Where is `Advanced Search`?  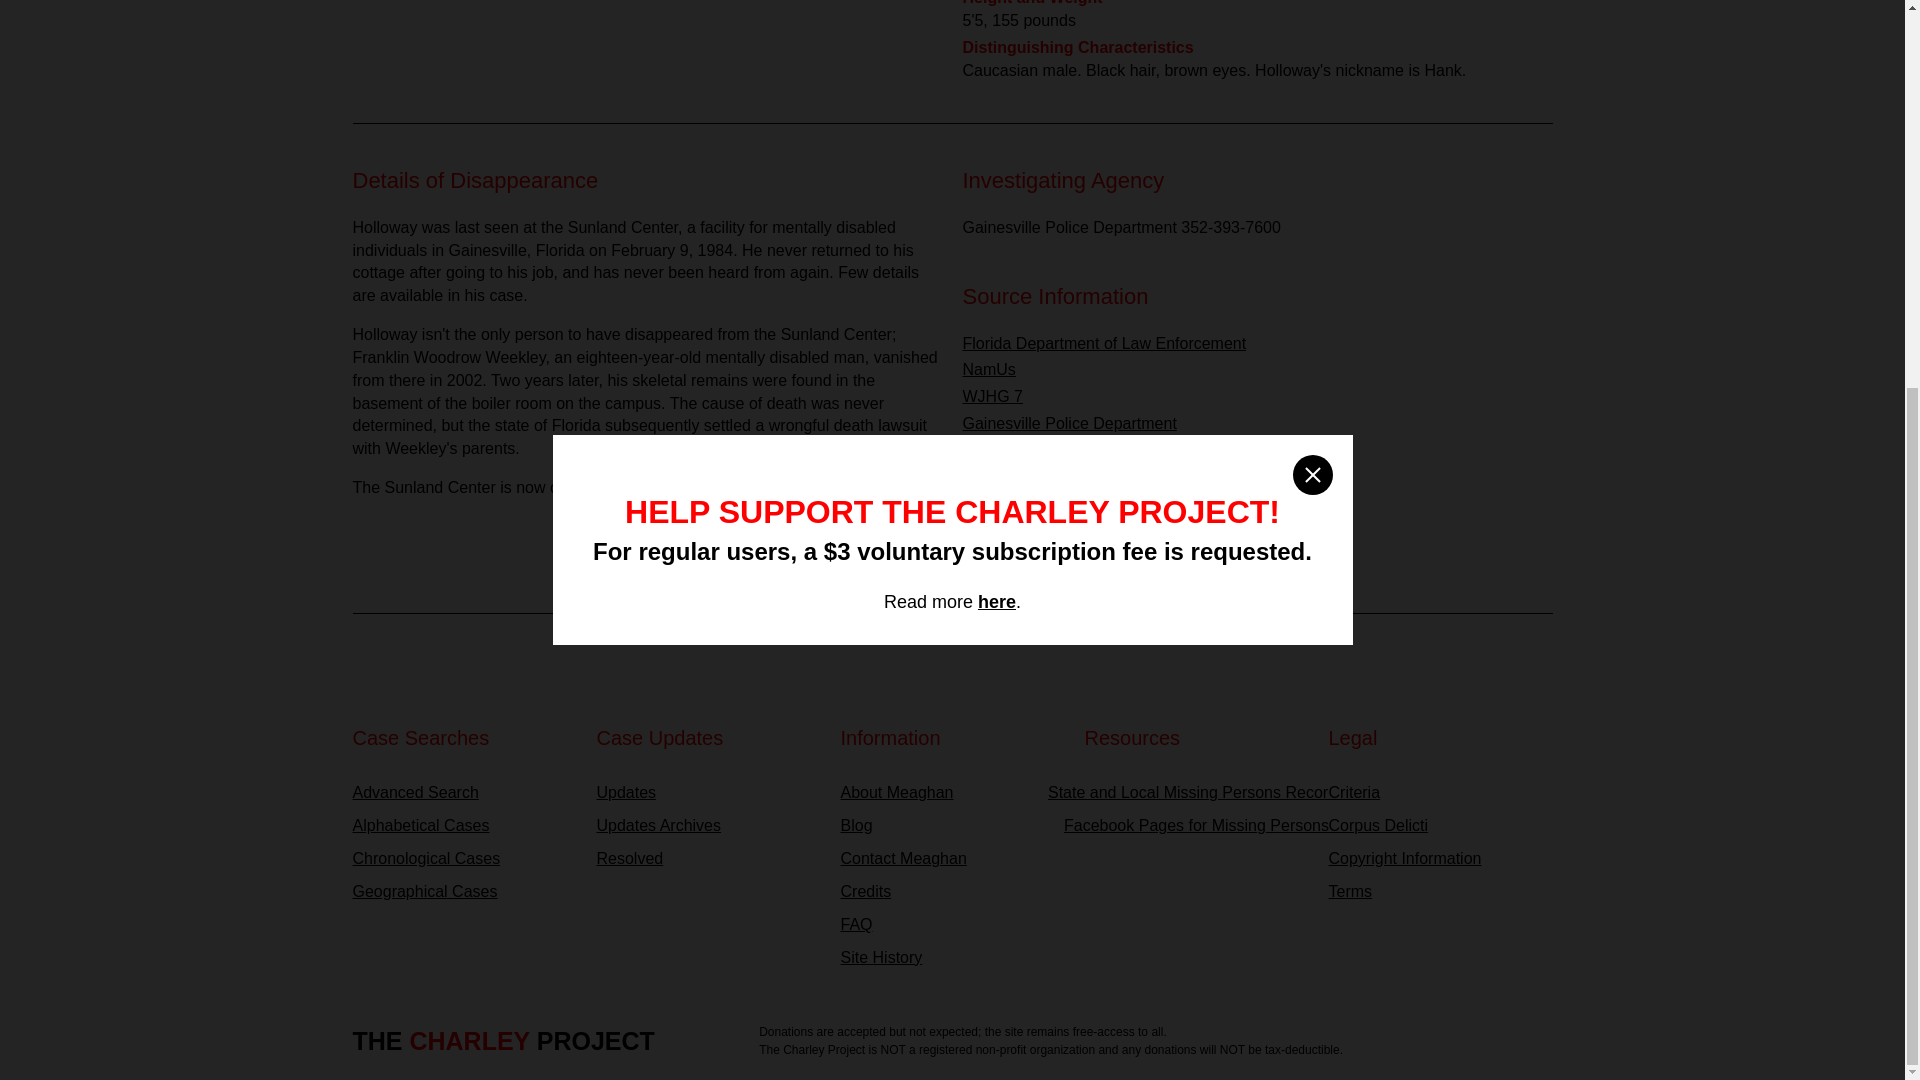 Advanced Search is located at coordinates (464, 792).